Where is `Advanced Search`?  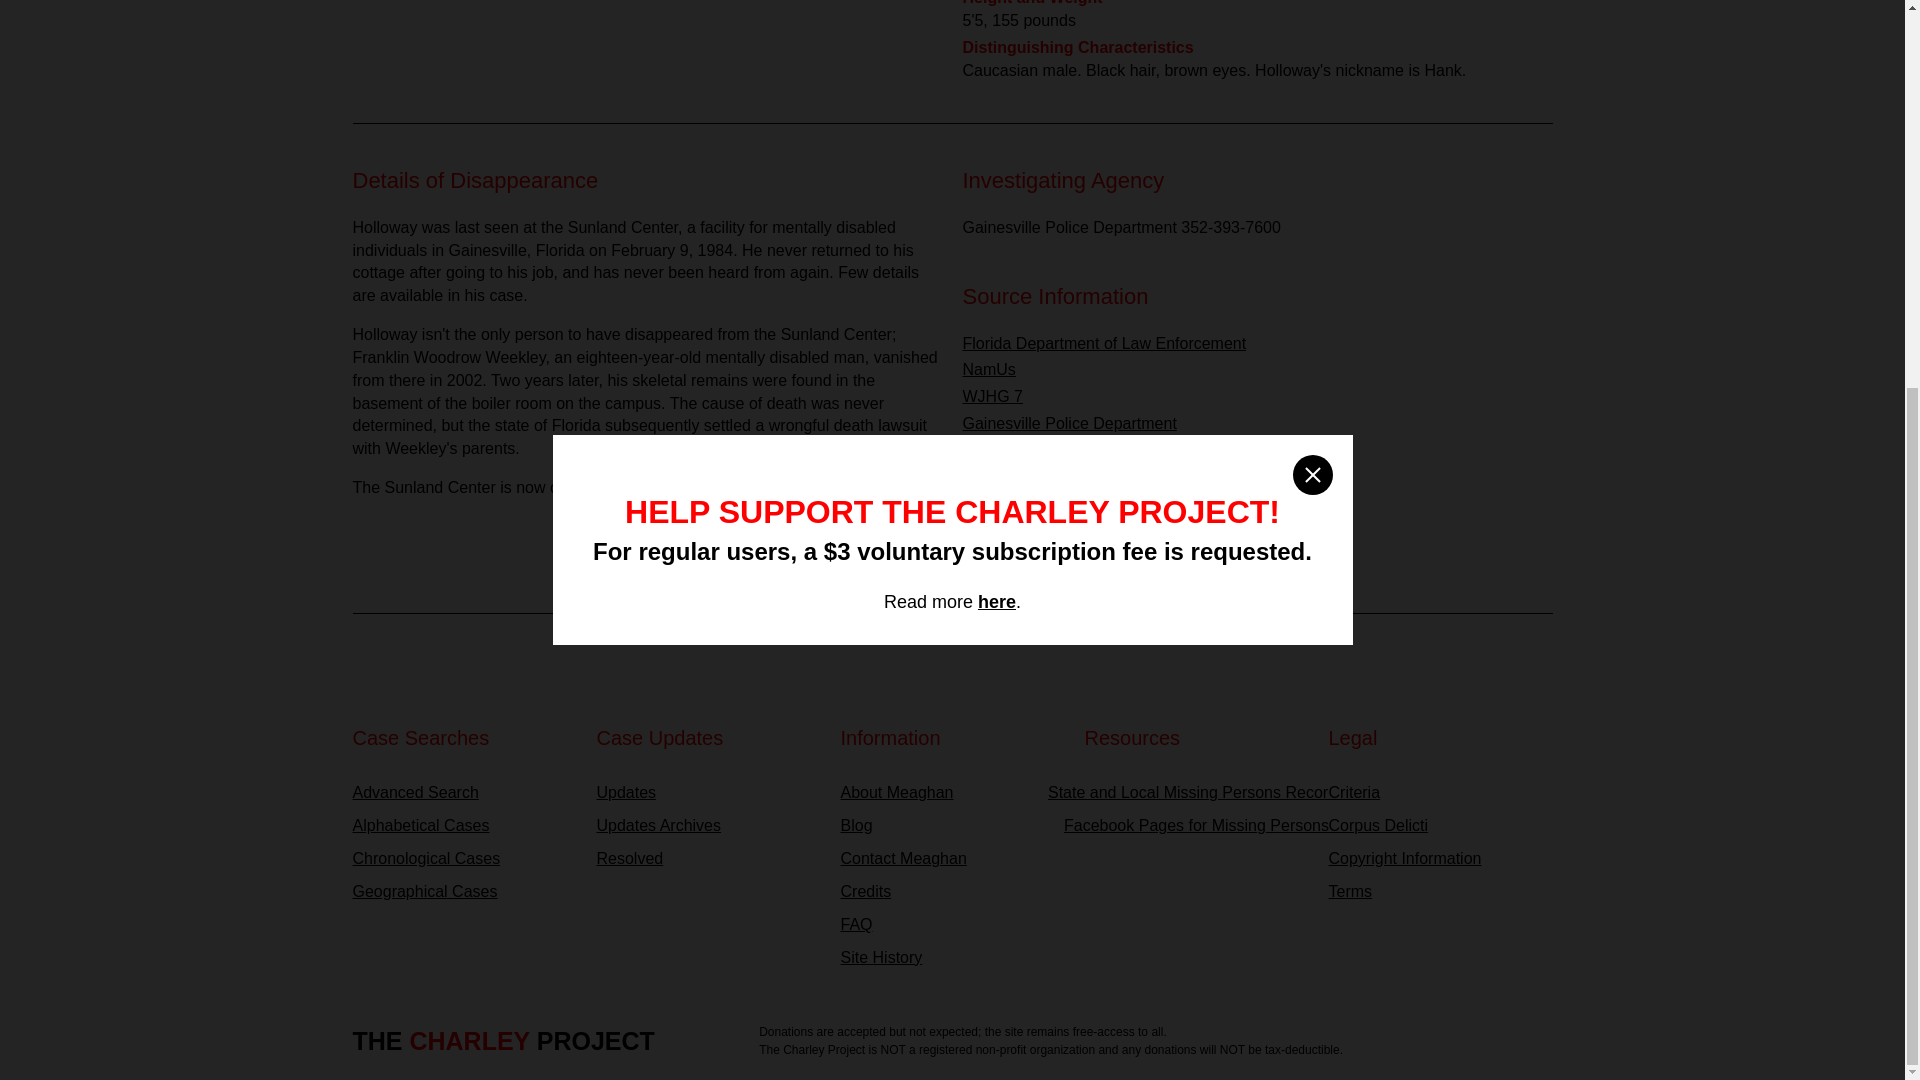 Advanced Search is located at coordinates (464, 792).